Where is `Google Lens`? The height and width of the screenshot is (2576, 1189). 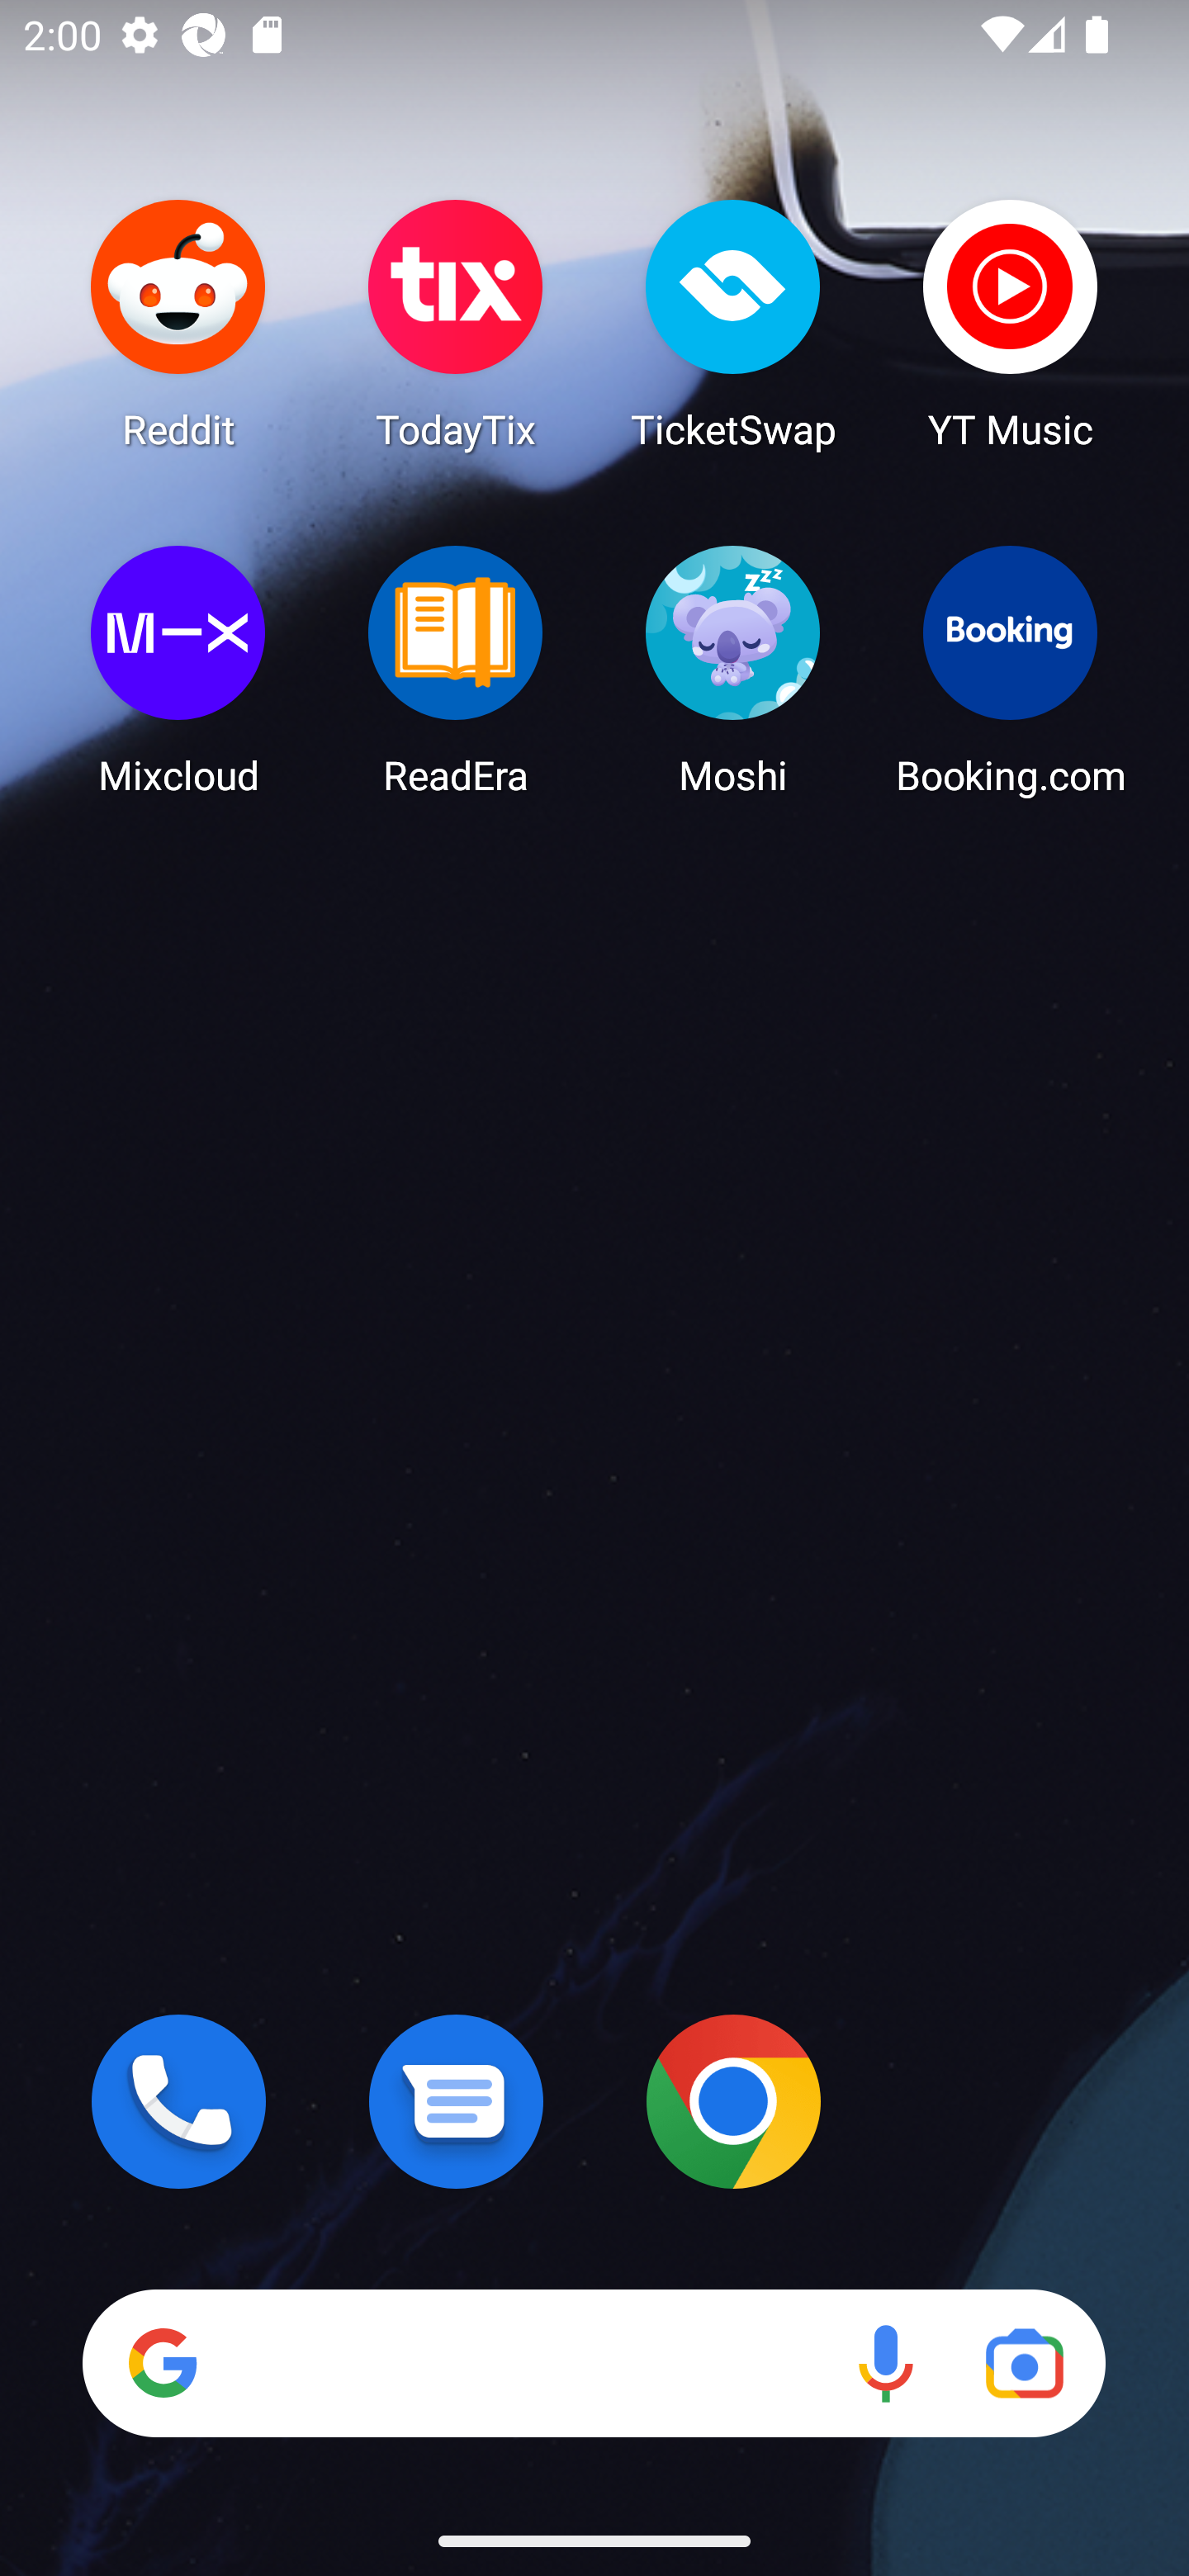 Google Lens is located at coordinates (1024, 2363).